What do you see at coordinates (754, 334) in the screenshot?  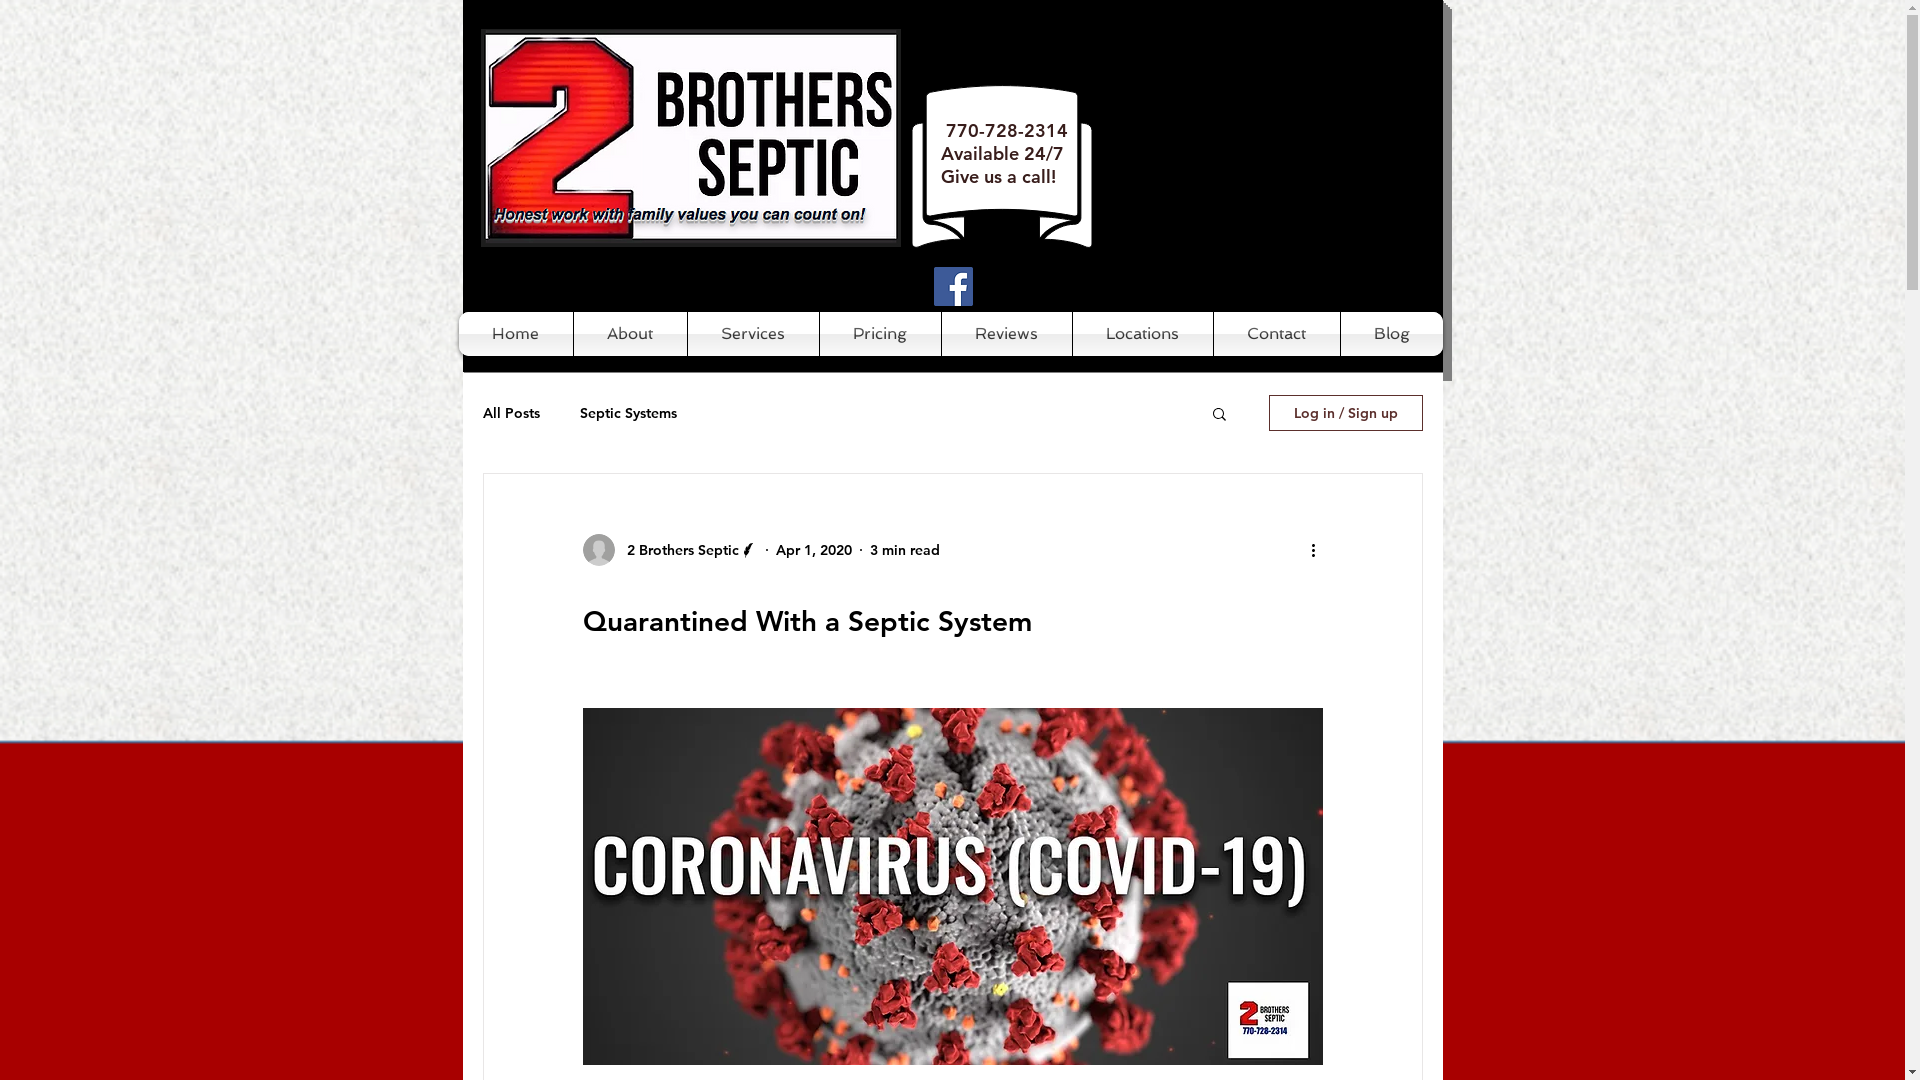 I see `Services` at bounding box center [754, 334].